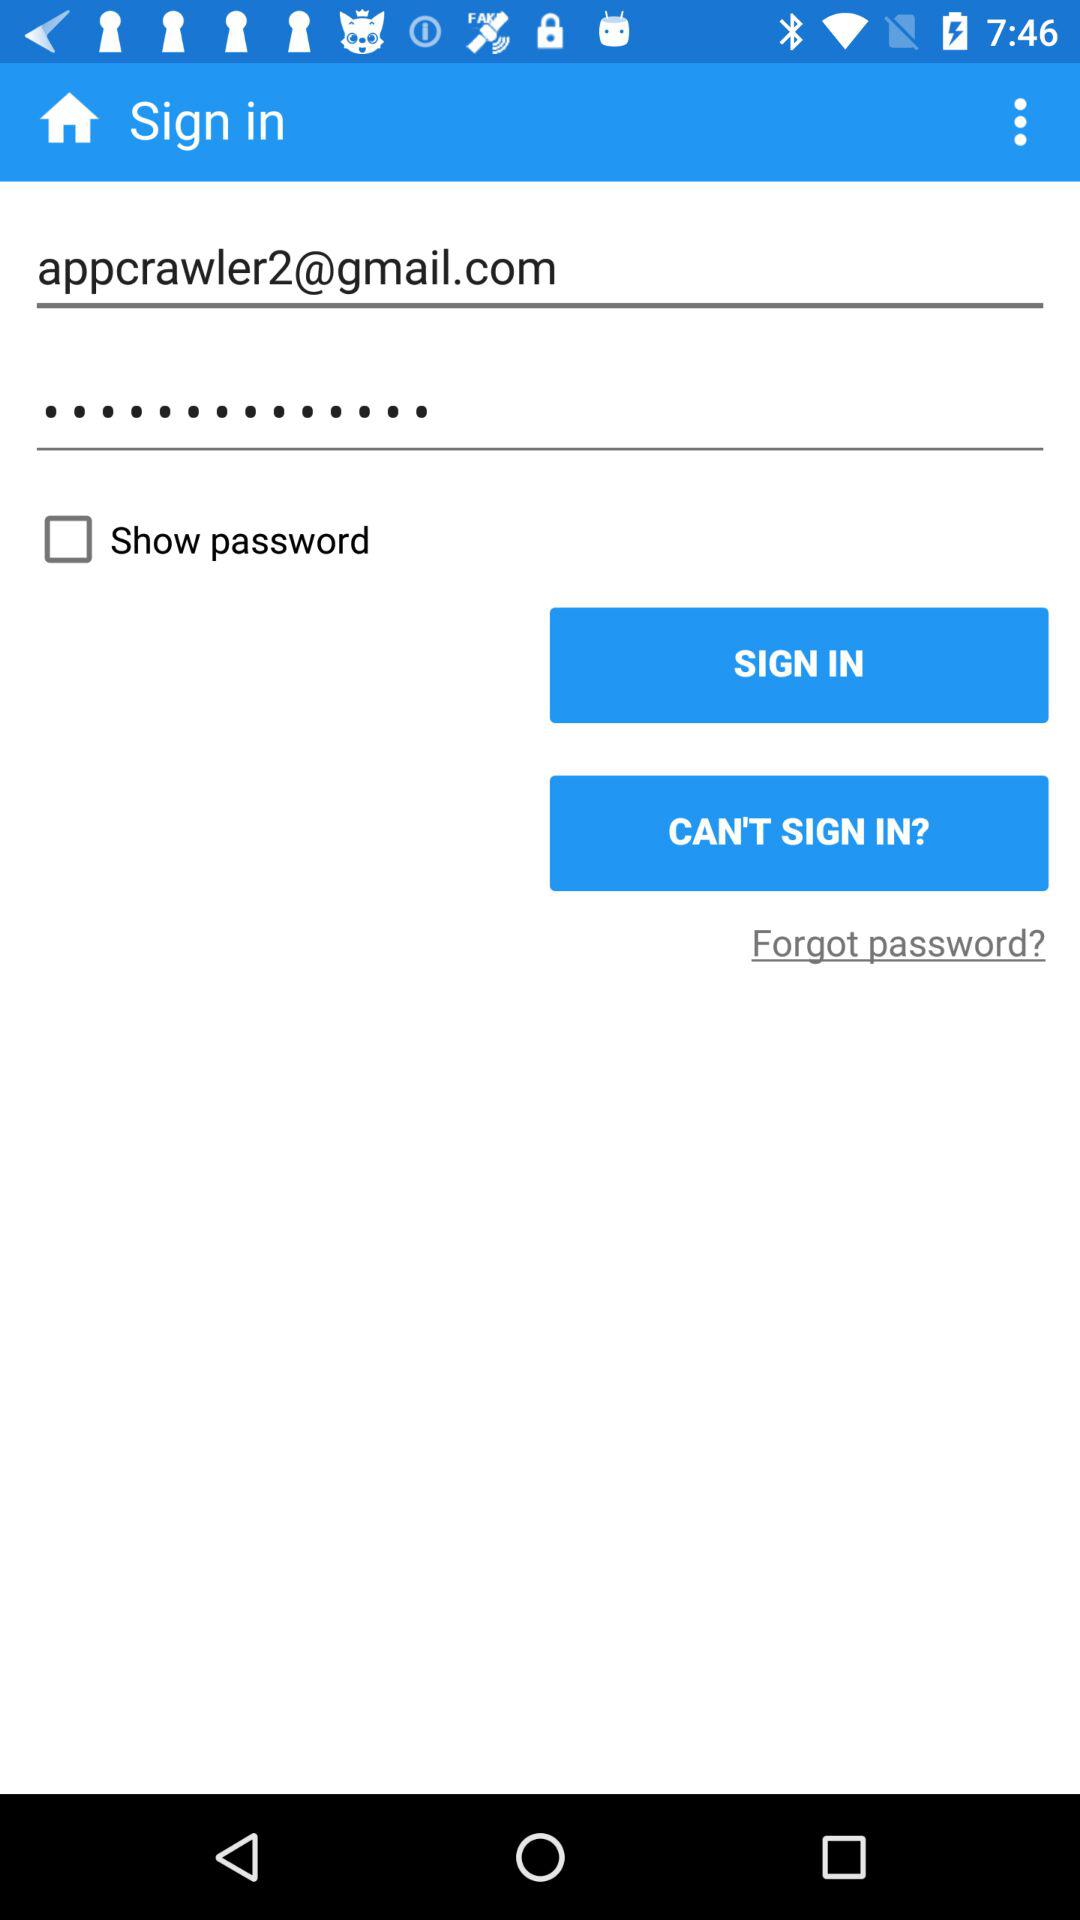 The width and height of the screenshot is (1080, 1920). What do you see at coordinates (540, 266) in the screenshot?
I see `choose the appcrawler2@gmail.com icon` at bounding box center [540, 266].